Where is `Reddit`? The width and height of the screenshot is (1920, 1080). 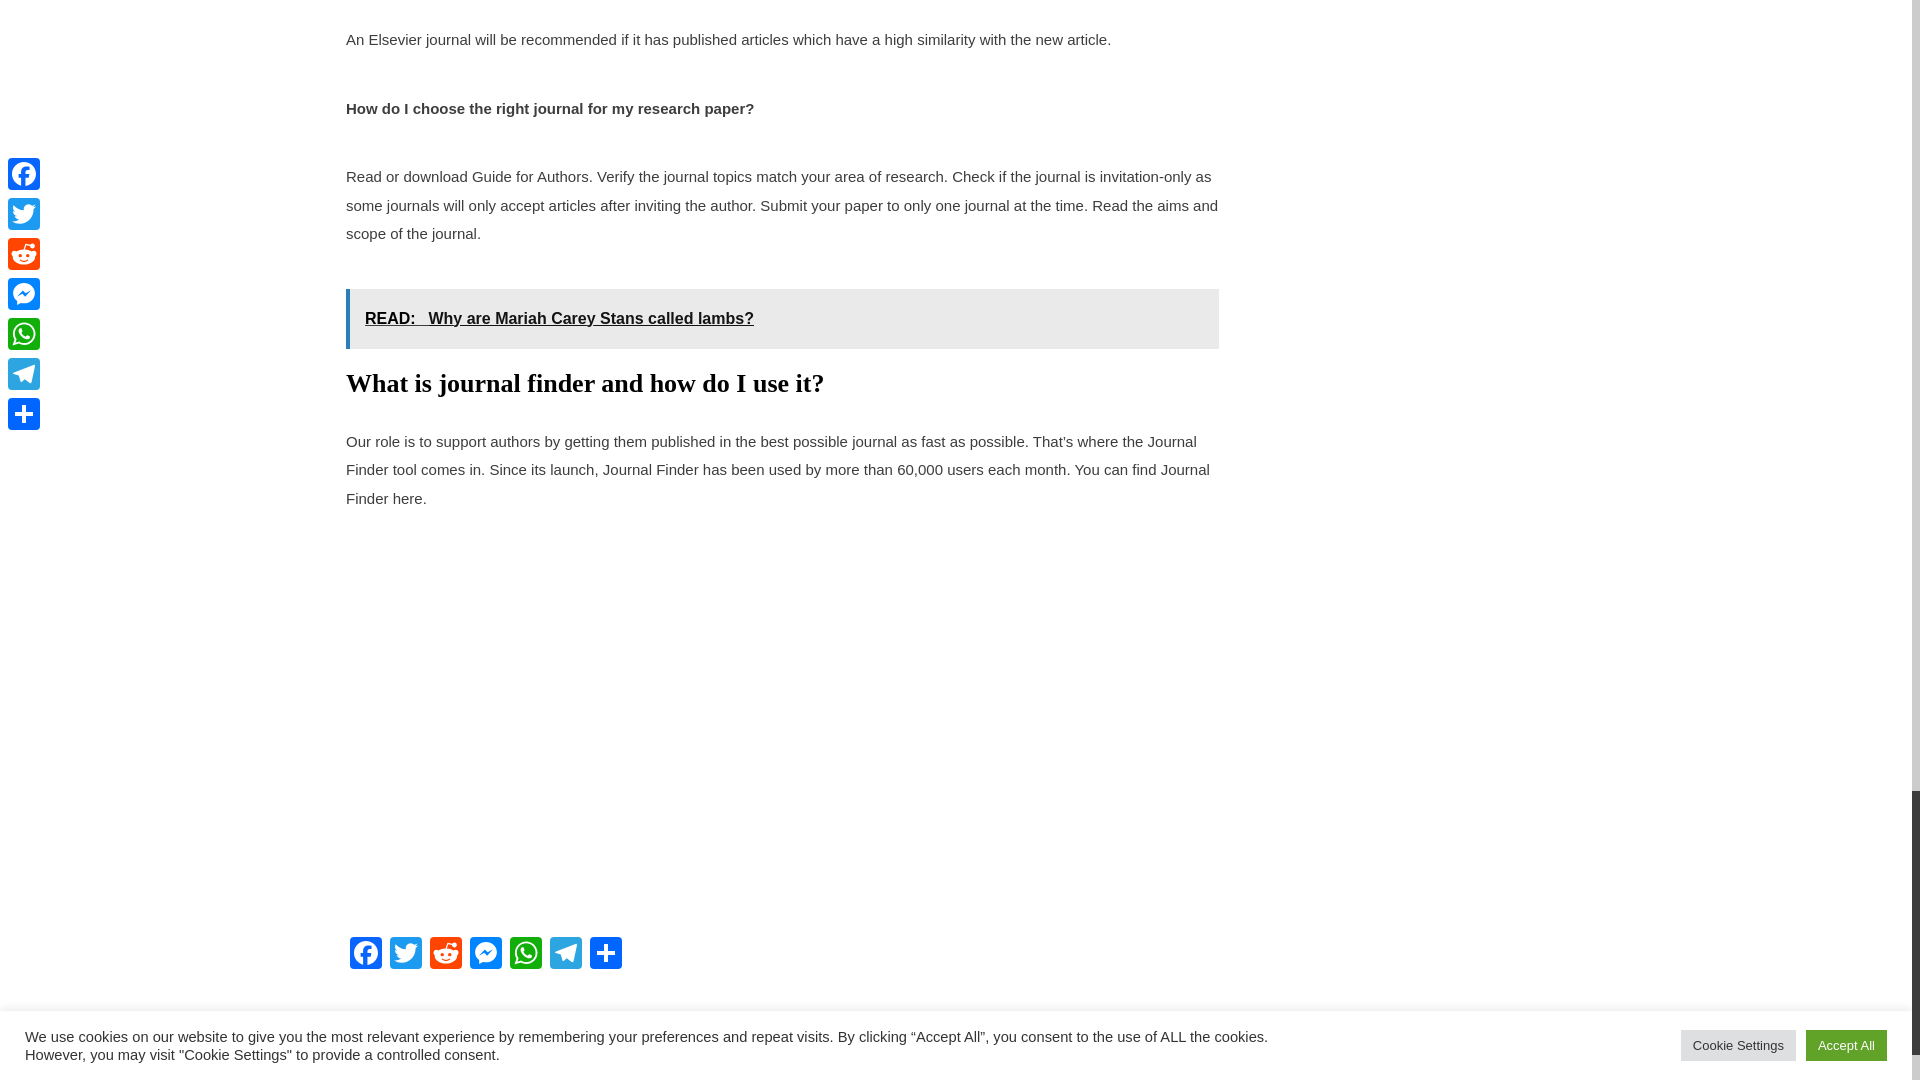 Reddit is located at coordinates (446, 956).